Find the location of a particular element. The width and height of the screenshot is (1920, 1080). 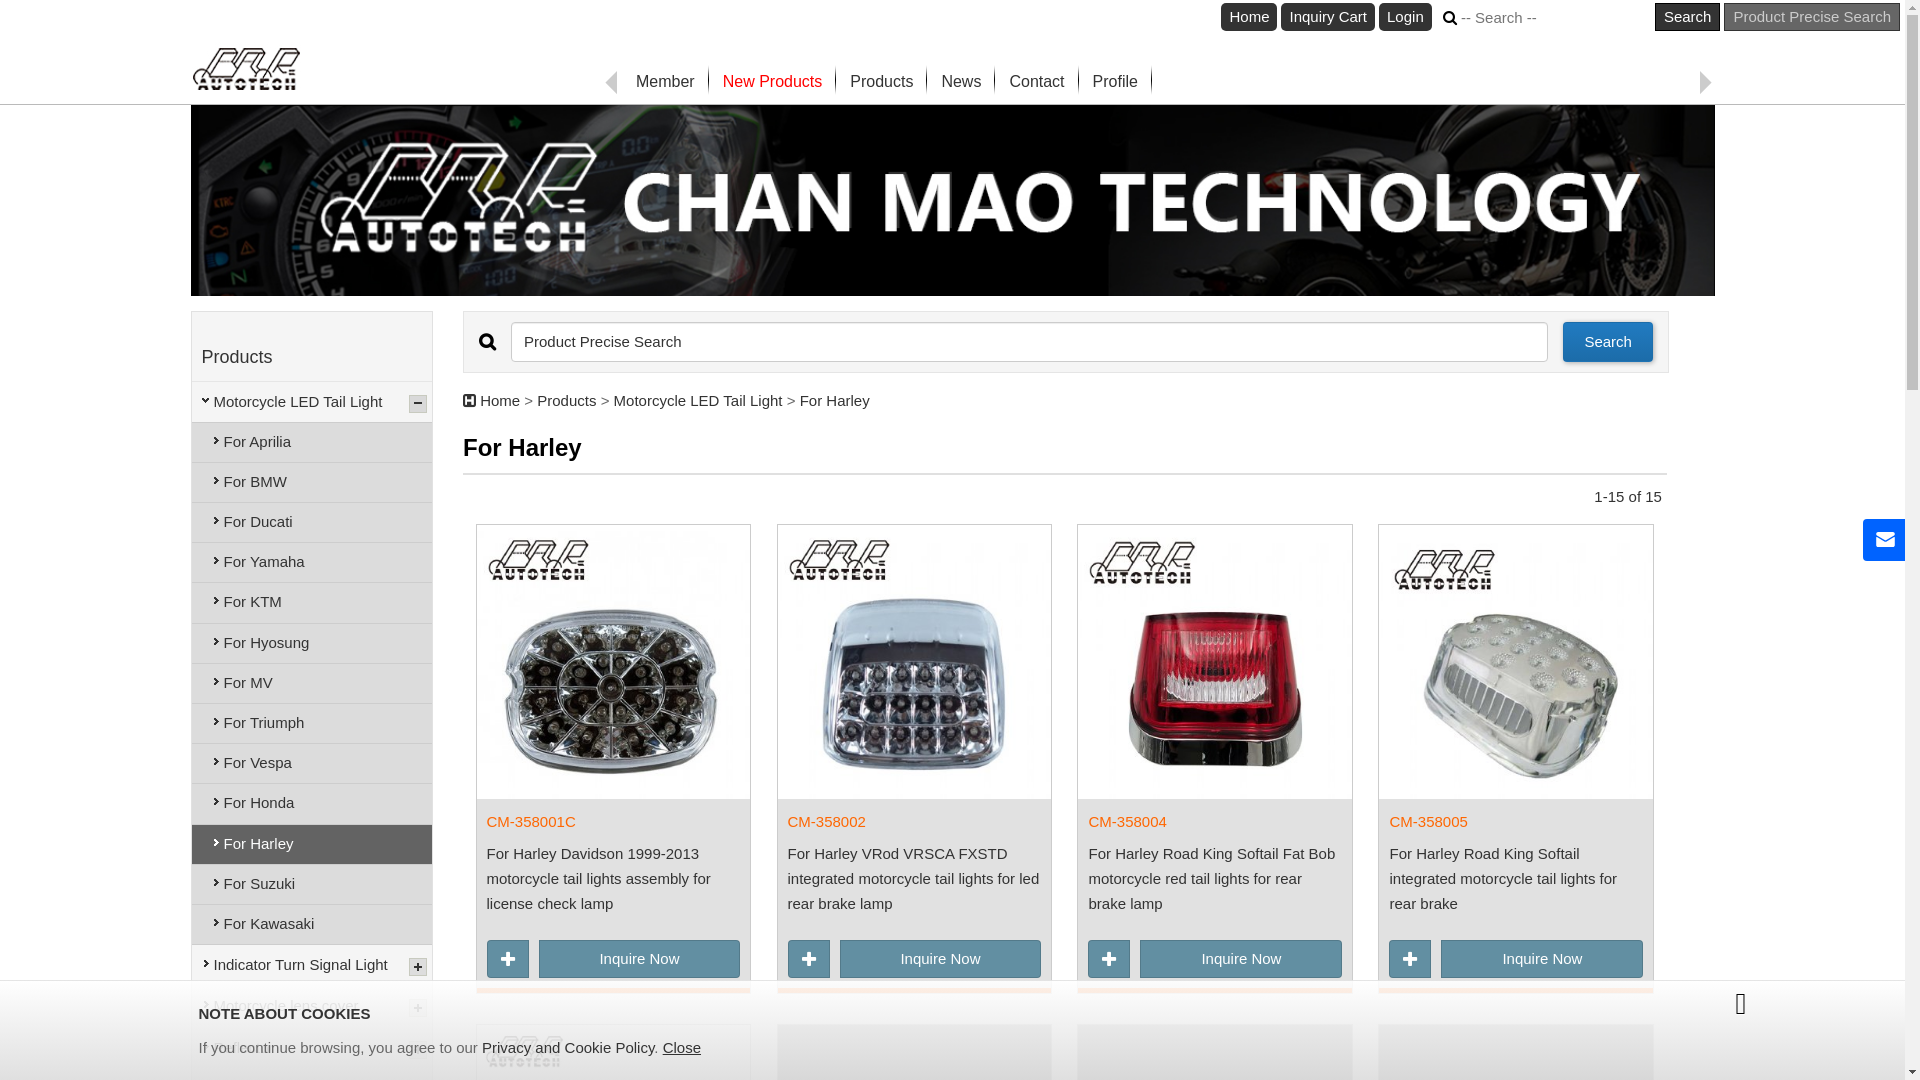

For MV is located at coordinates (312, 684).